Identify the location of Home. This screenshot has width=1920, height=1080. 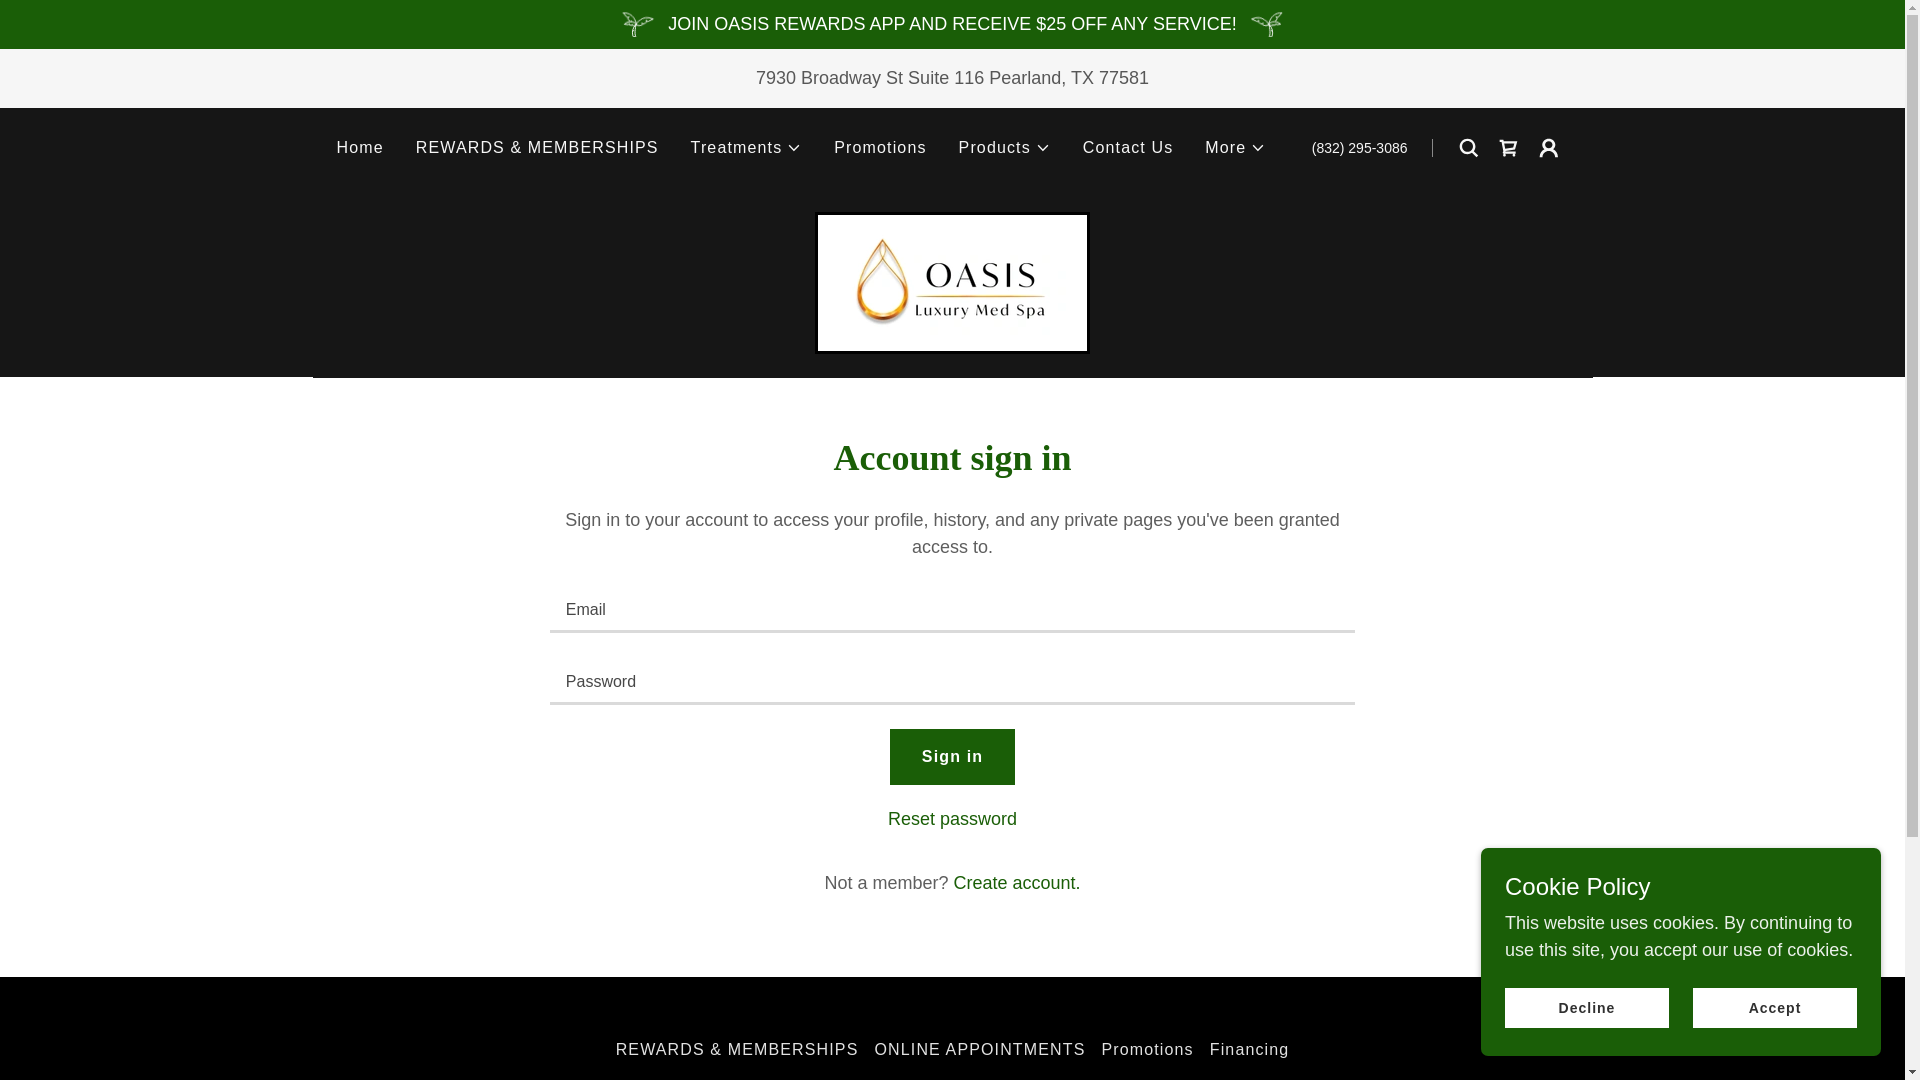
(360, 148).